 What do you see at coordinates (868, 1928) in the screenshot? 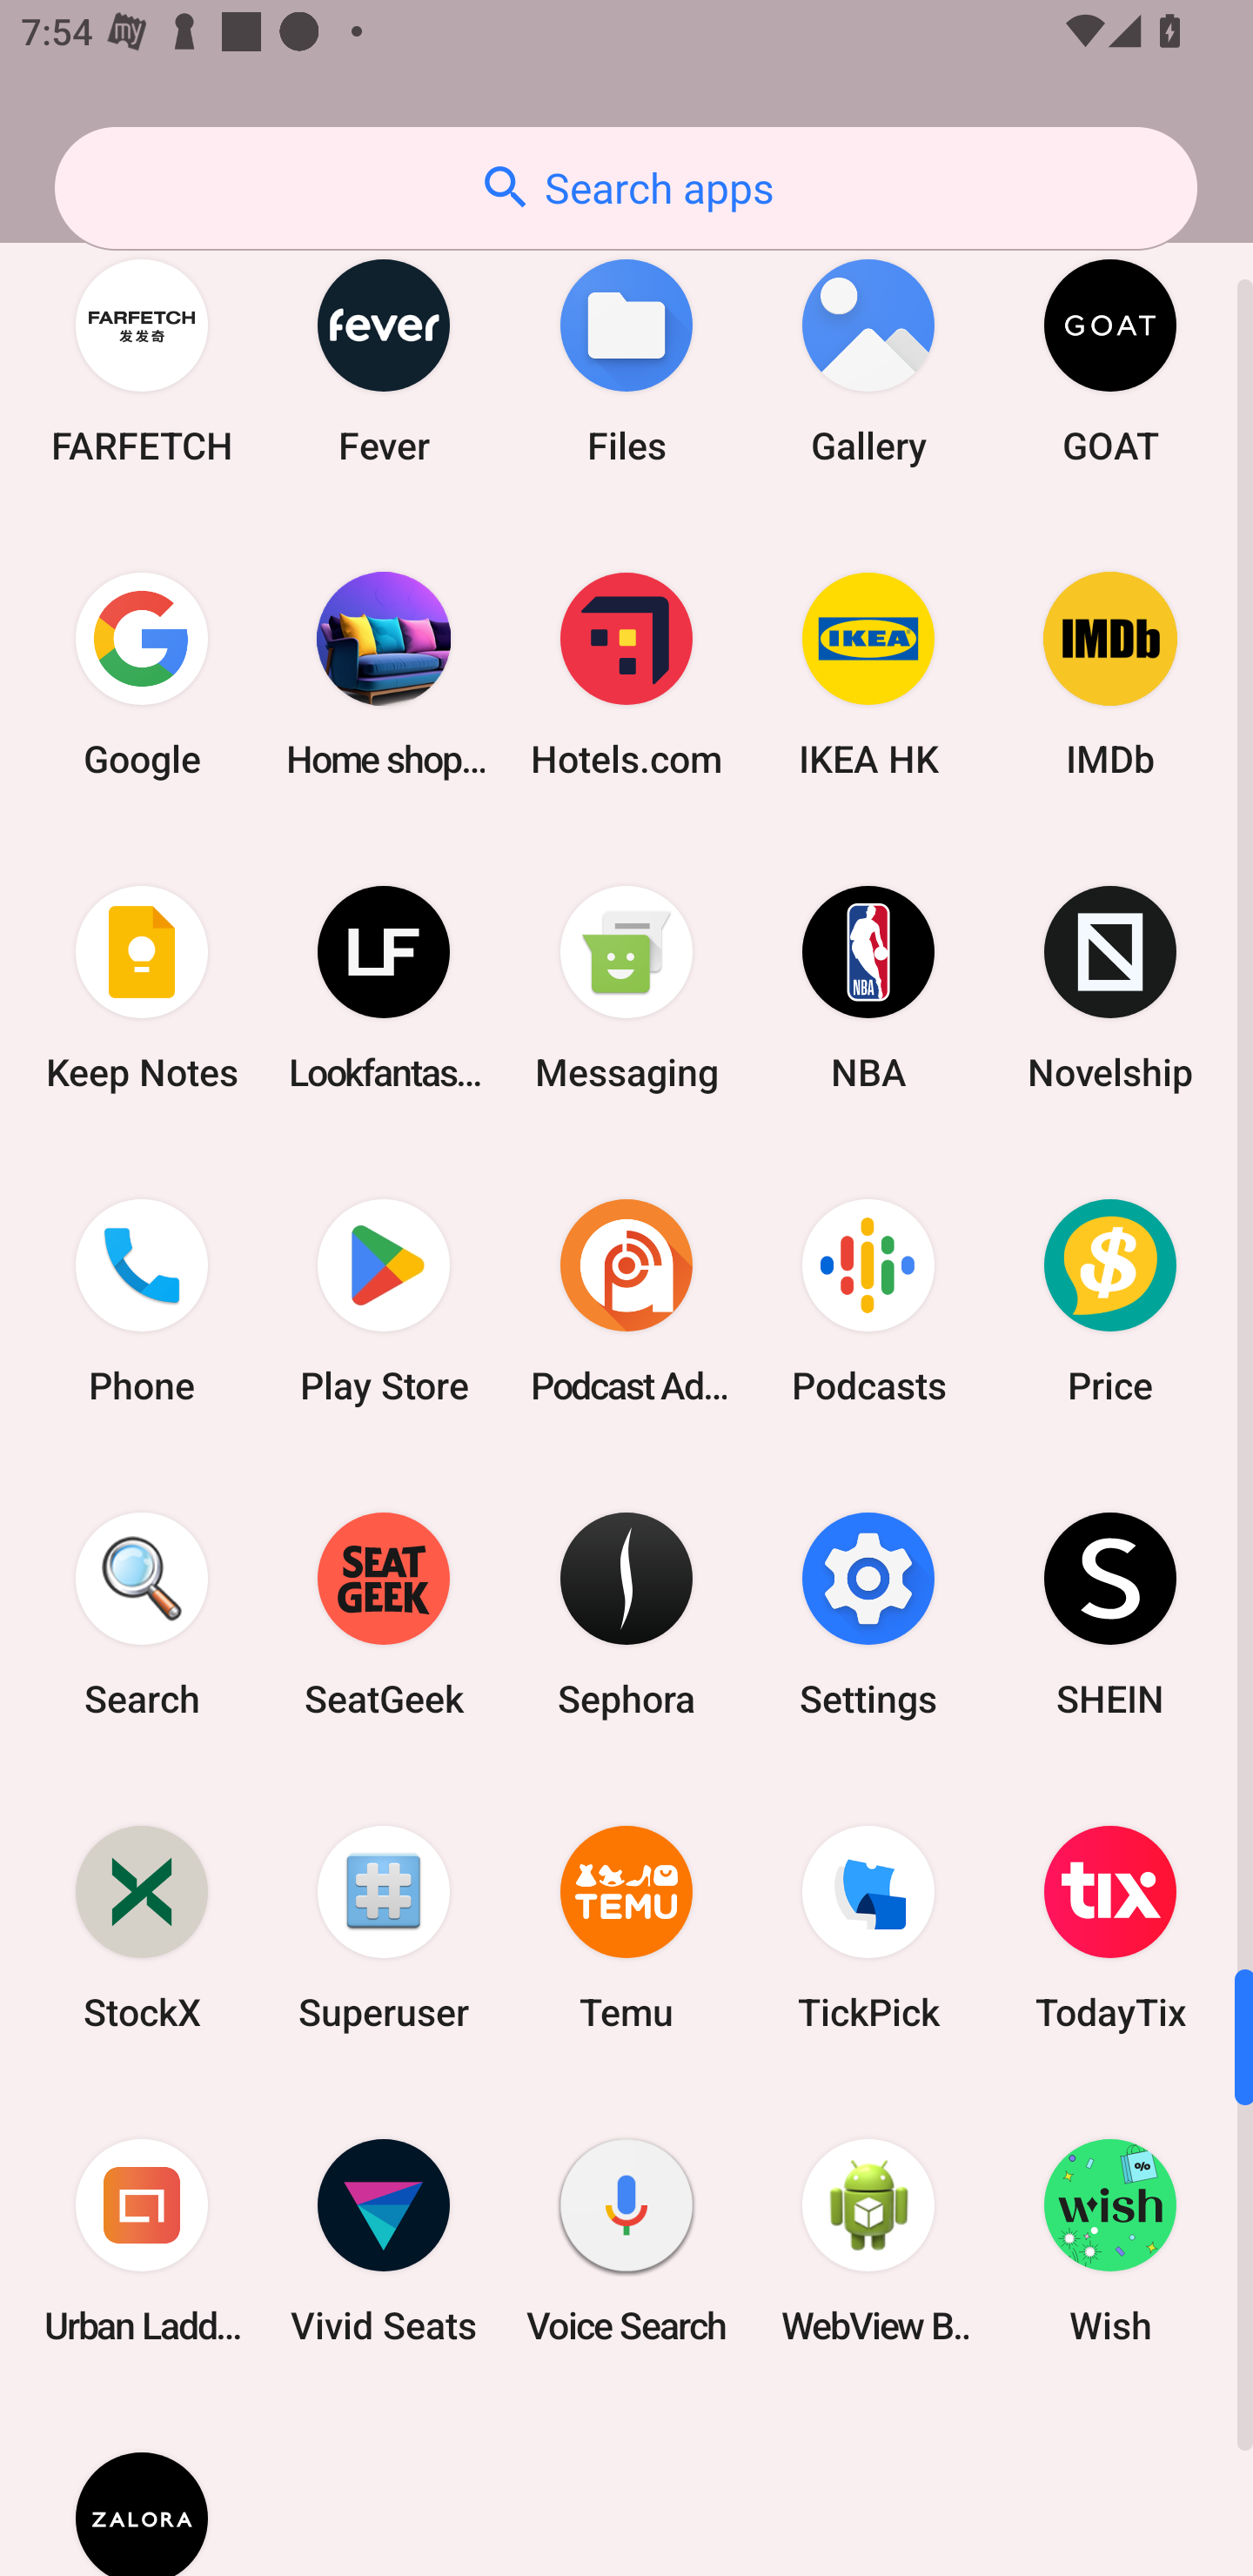
I see `TickPick` at bounding box center [868, 1928].